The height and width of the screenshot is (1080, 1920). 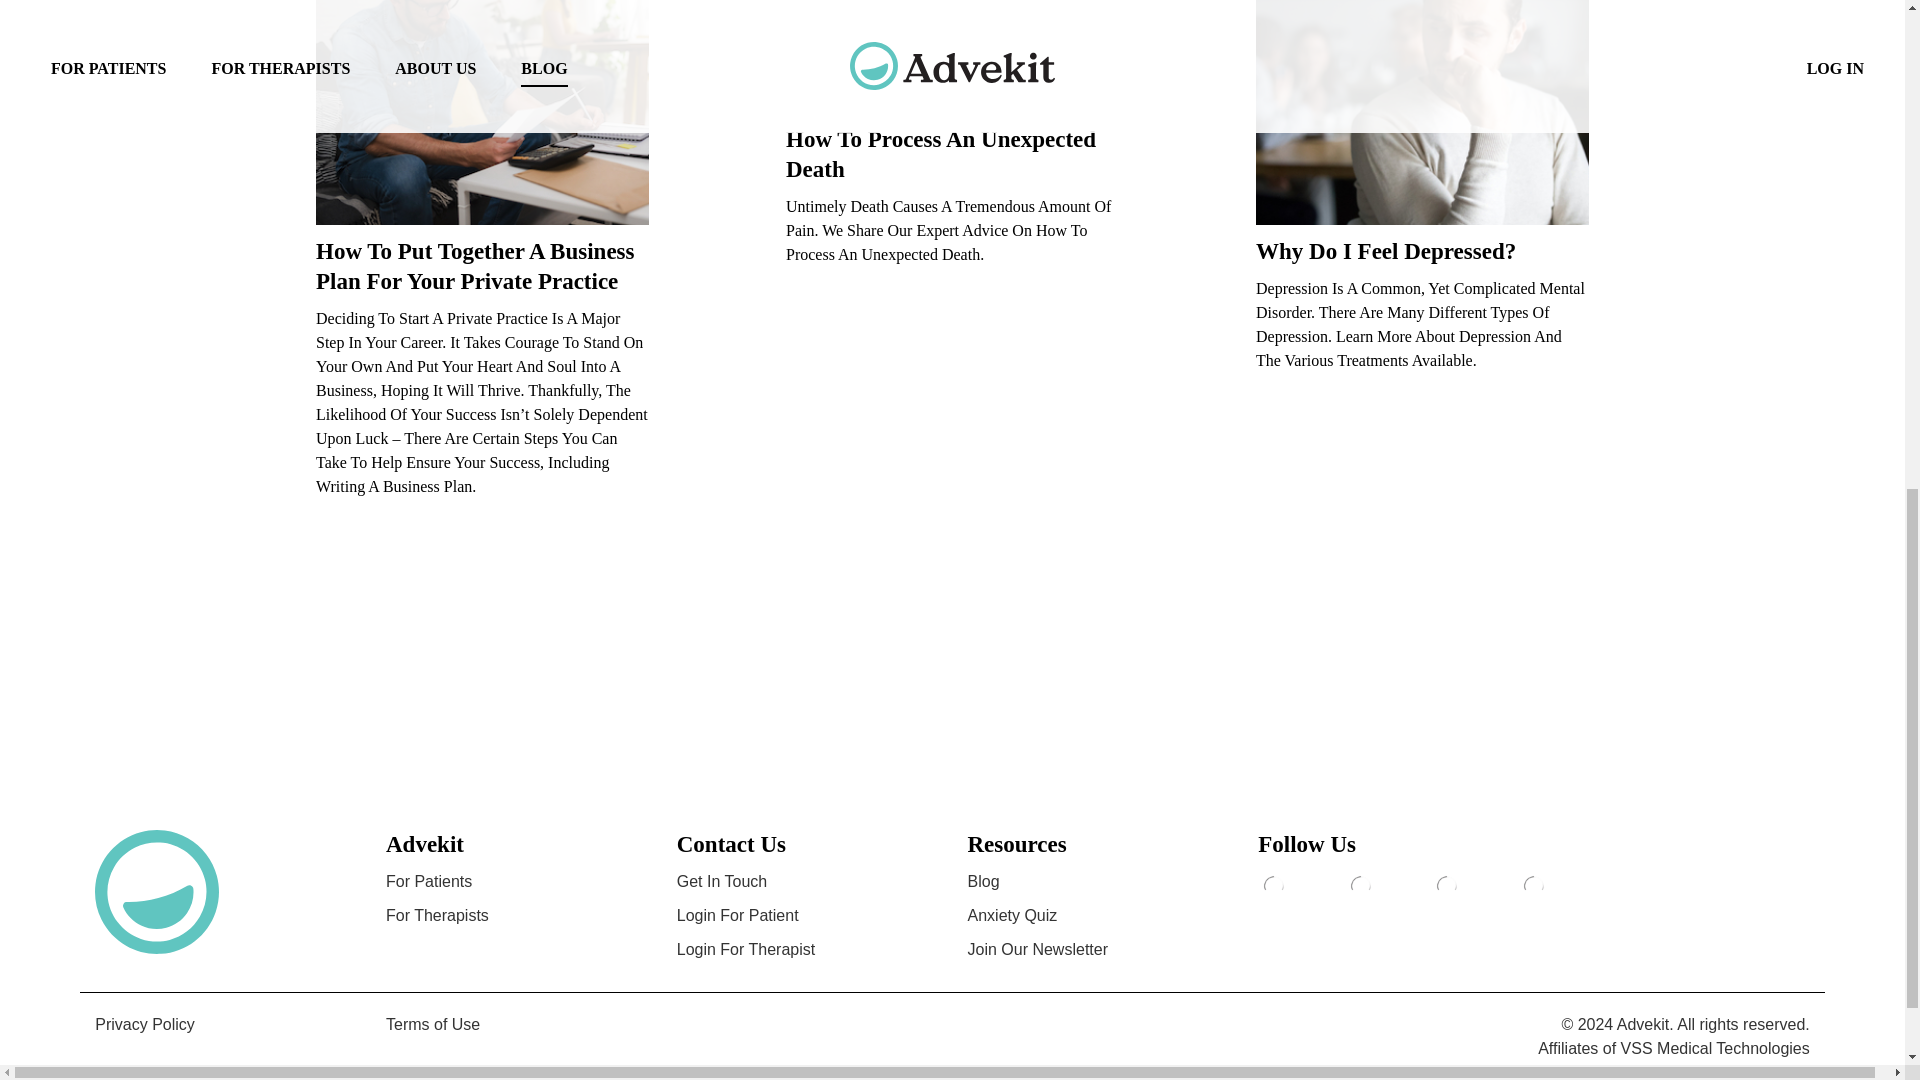 What do you see at coordinates (738, 916) in the screenshot?
I see `Login For Patient` at bounding box center [738, 916].